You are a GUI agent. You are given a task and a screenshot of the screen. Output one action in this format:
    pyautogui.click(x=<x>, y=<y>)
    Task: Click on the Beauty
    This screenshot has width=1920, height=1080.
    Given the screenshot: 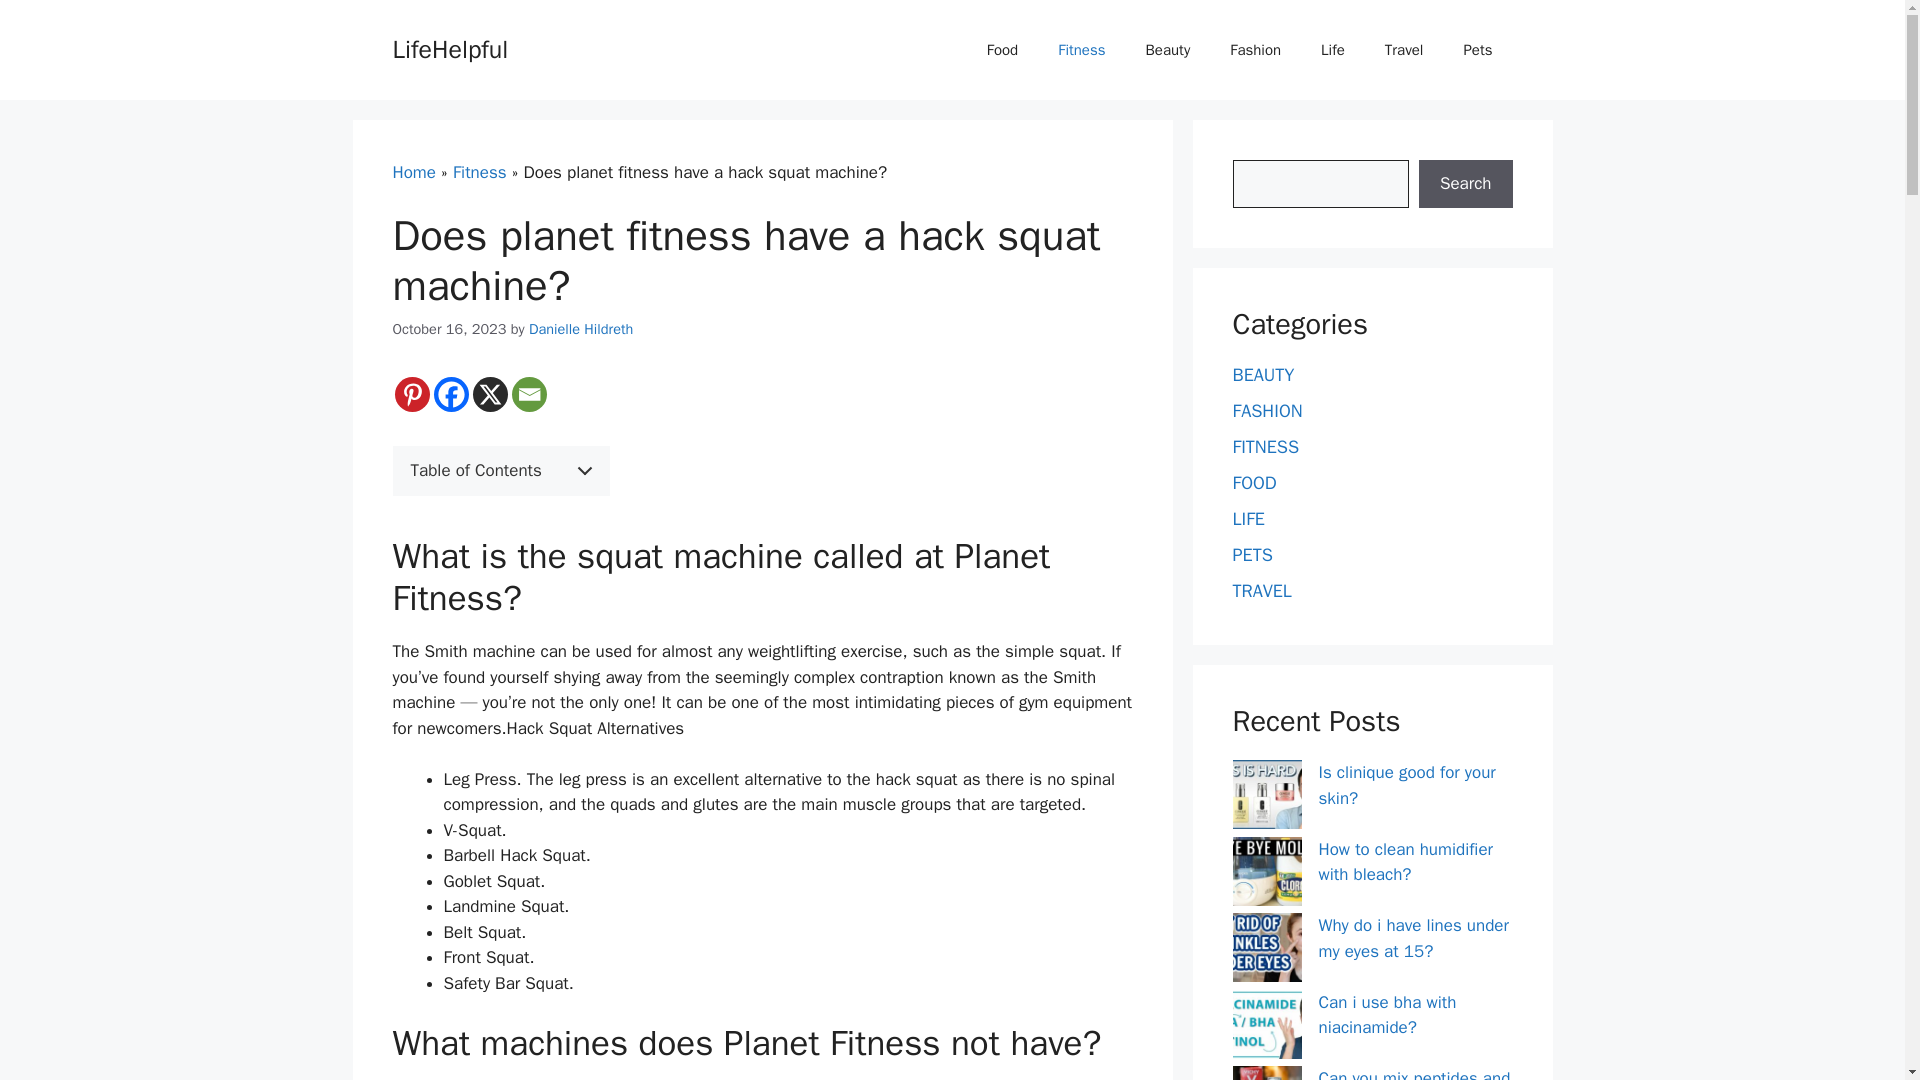 What is the action you would take?
    pyautogui.click(x=1168, y=50)
    